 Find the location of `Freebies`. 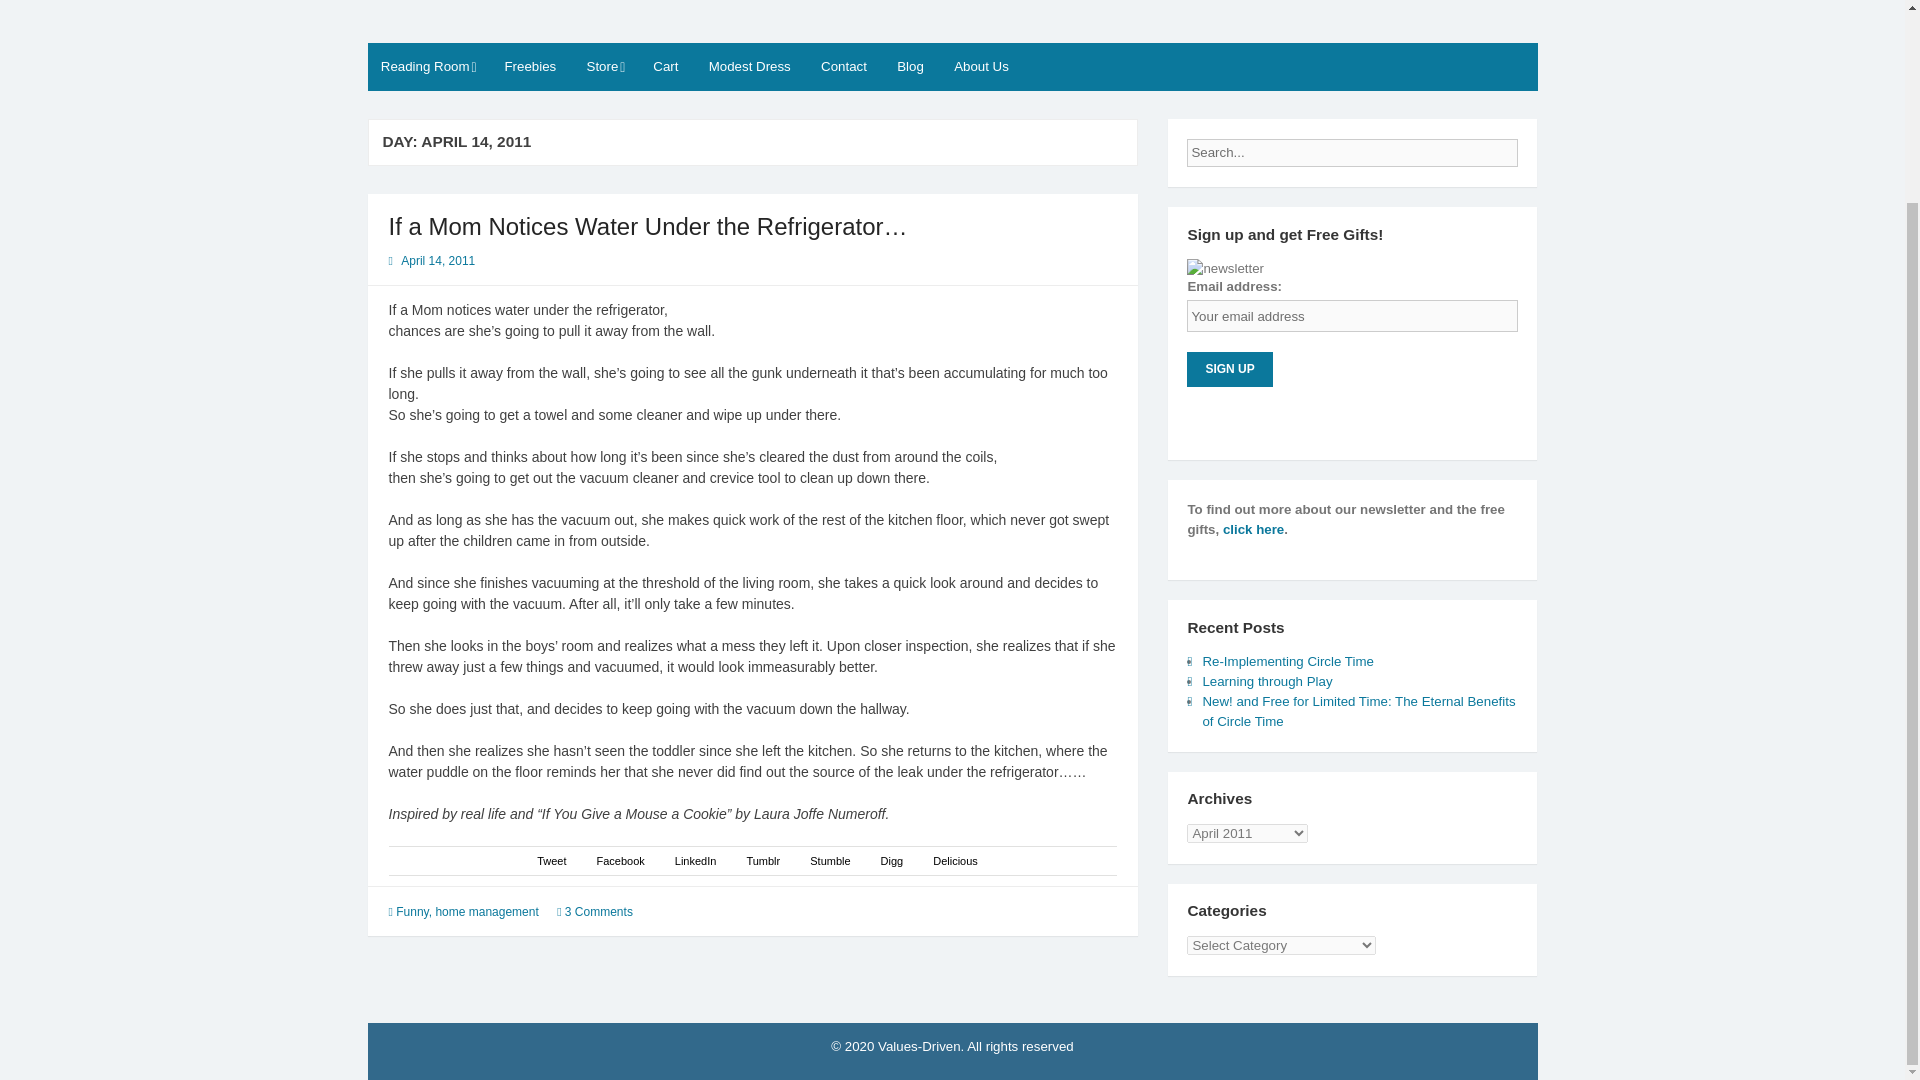

Freebies is located at coordinates (530, 66).